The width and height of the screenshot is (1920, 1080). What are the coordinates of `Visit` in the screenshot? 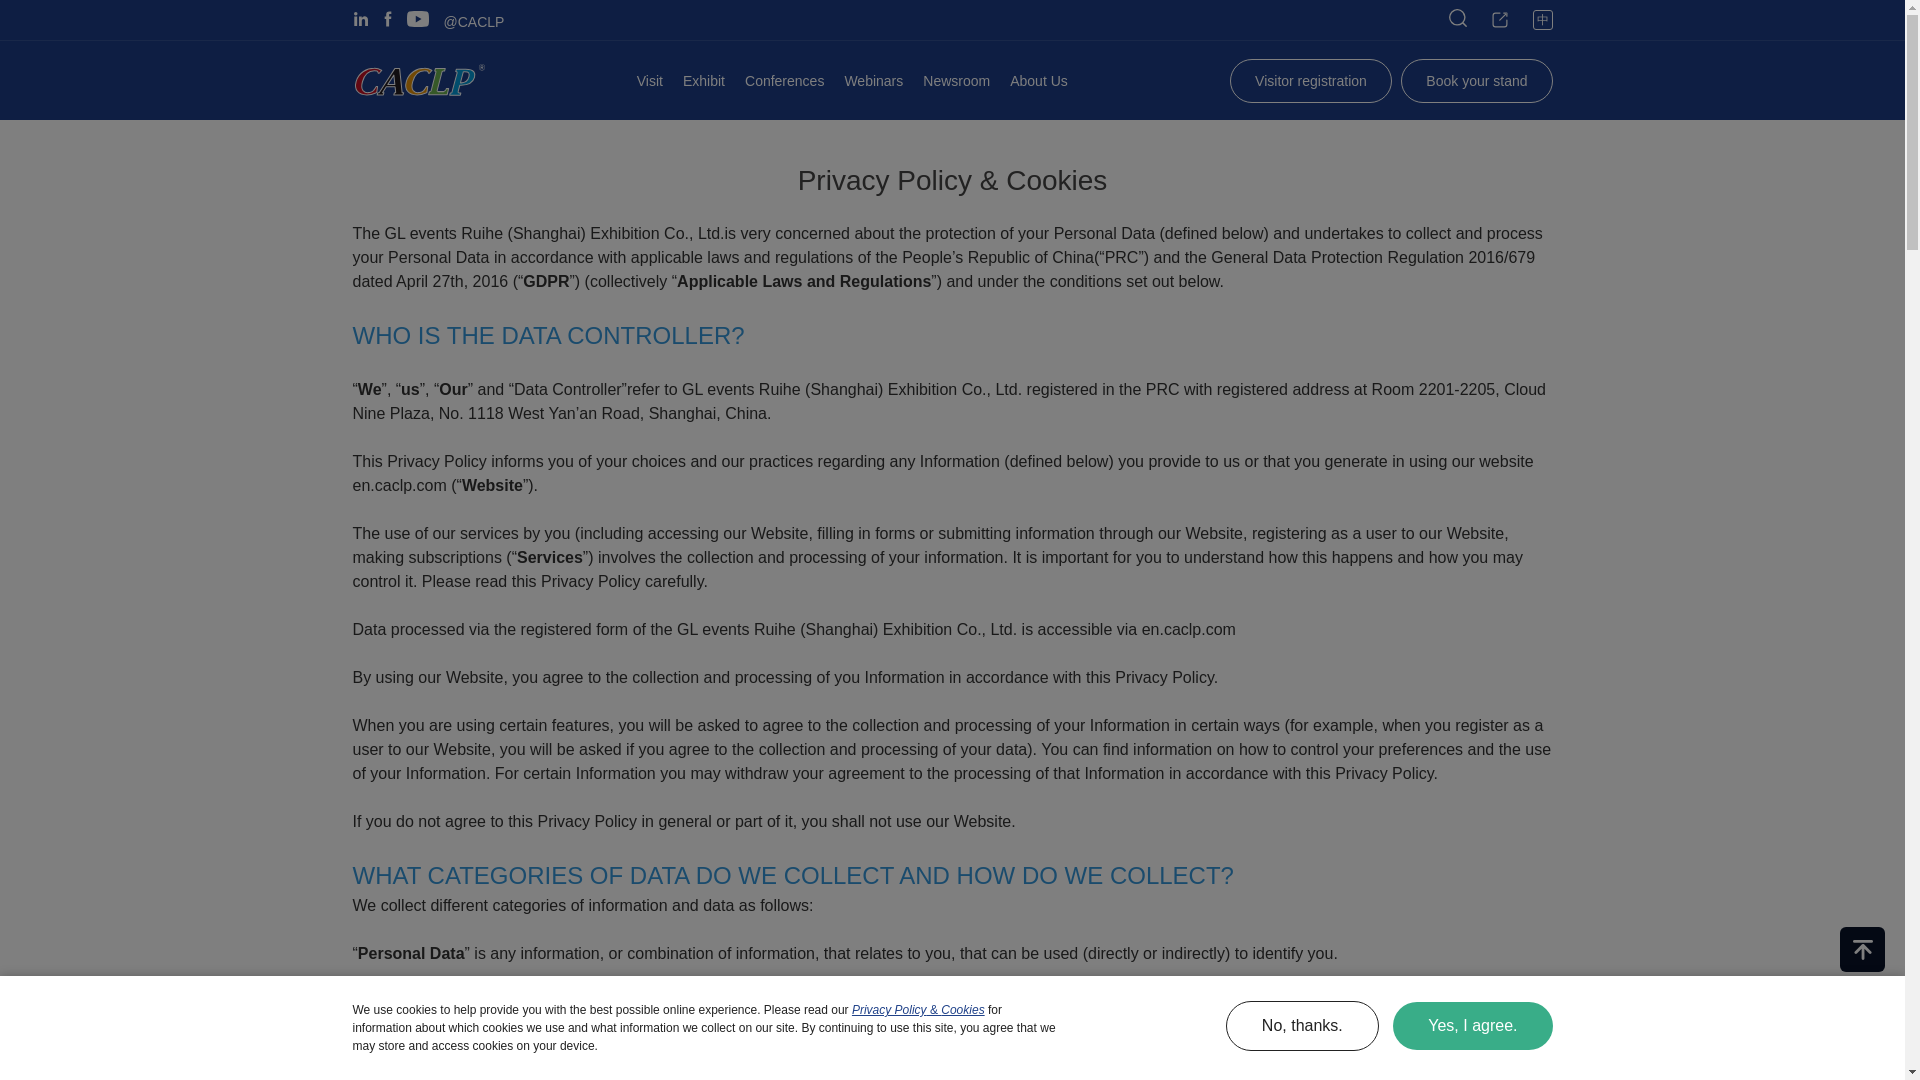 It's located at (650, 80).